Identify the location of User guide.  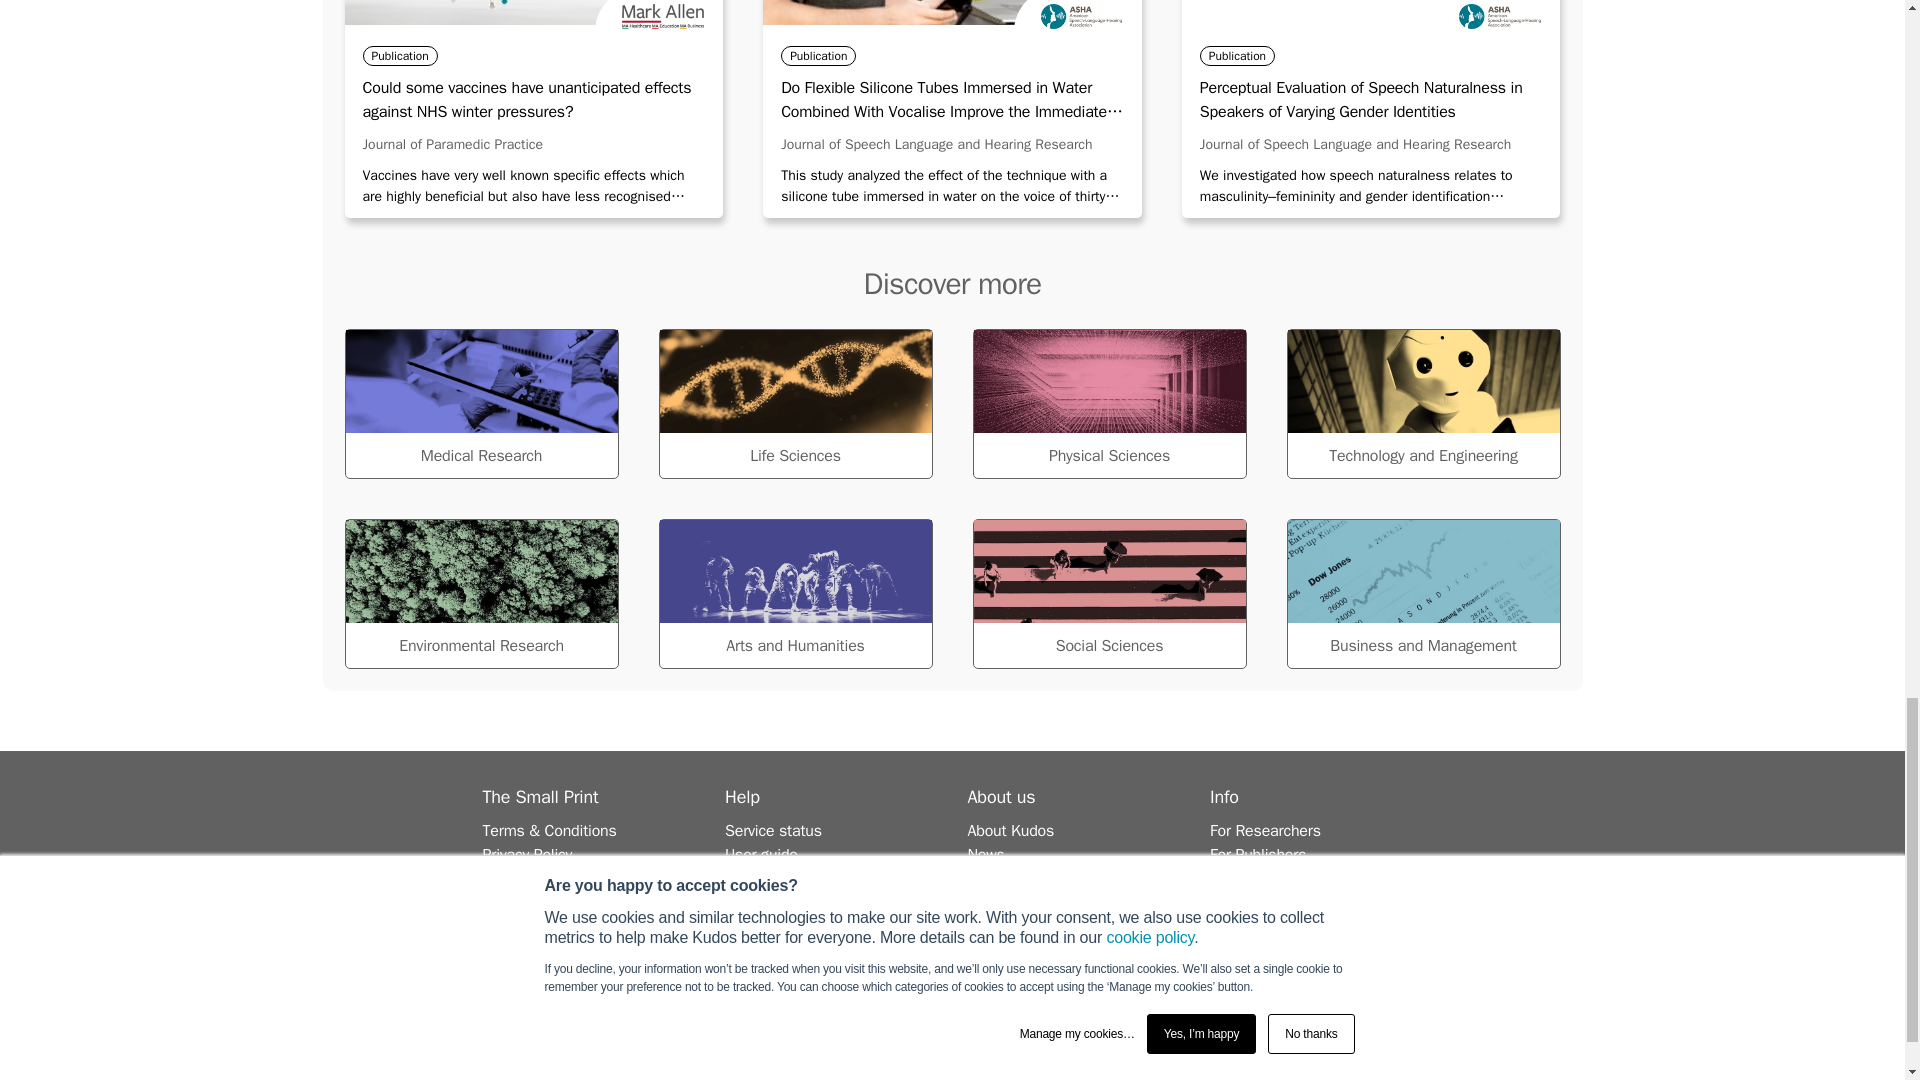
(762, 854).